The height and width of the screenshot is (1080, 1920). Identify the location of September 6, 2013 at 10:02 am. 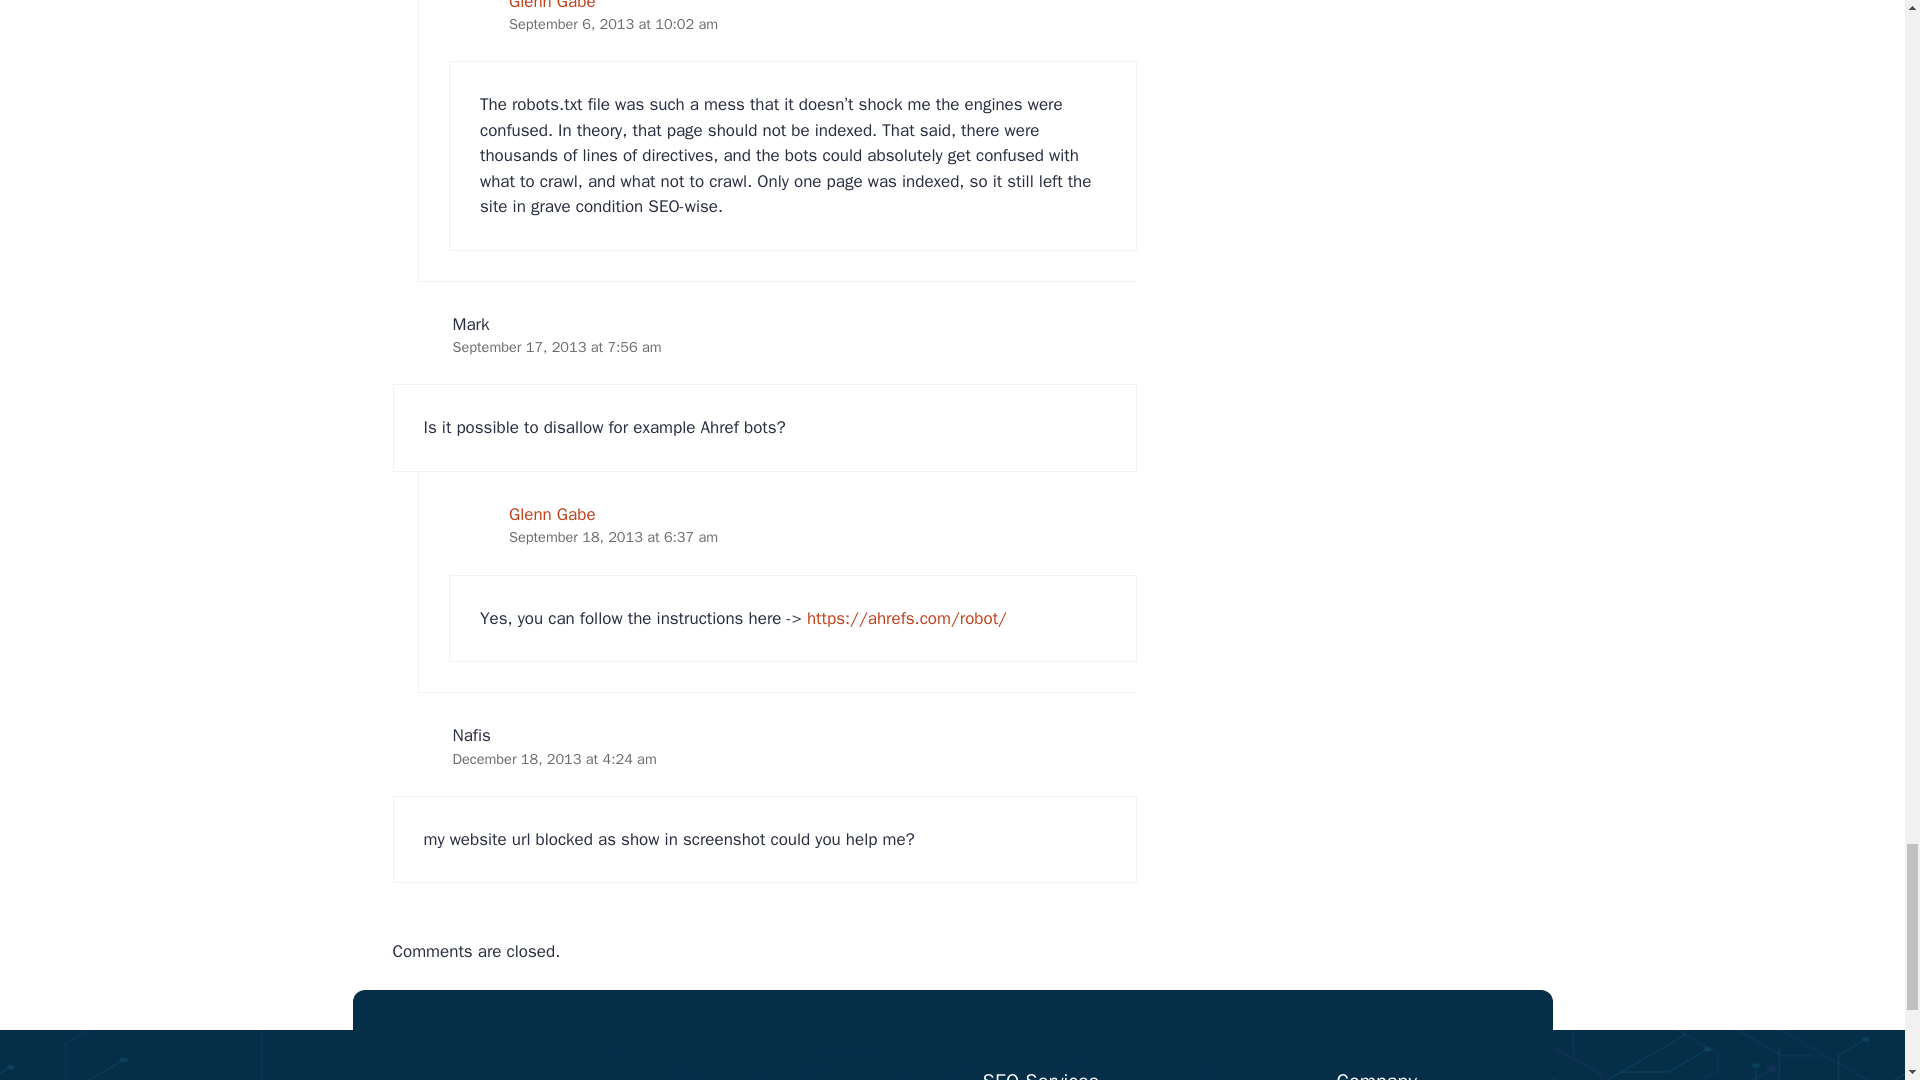
(613, 24).